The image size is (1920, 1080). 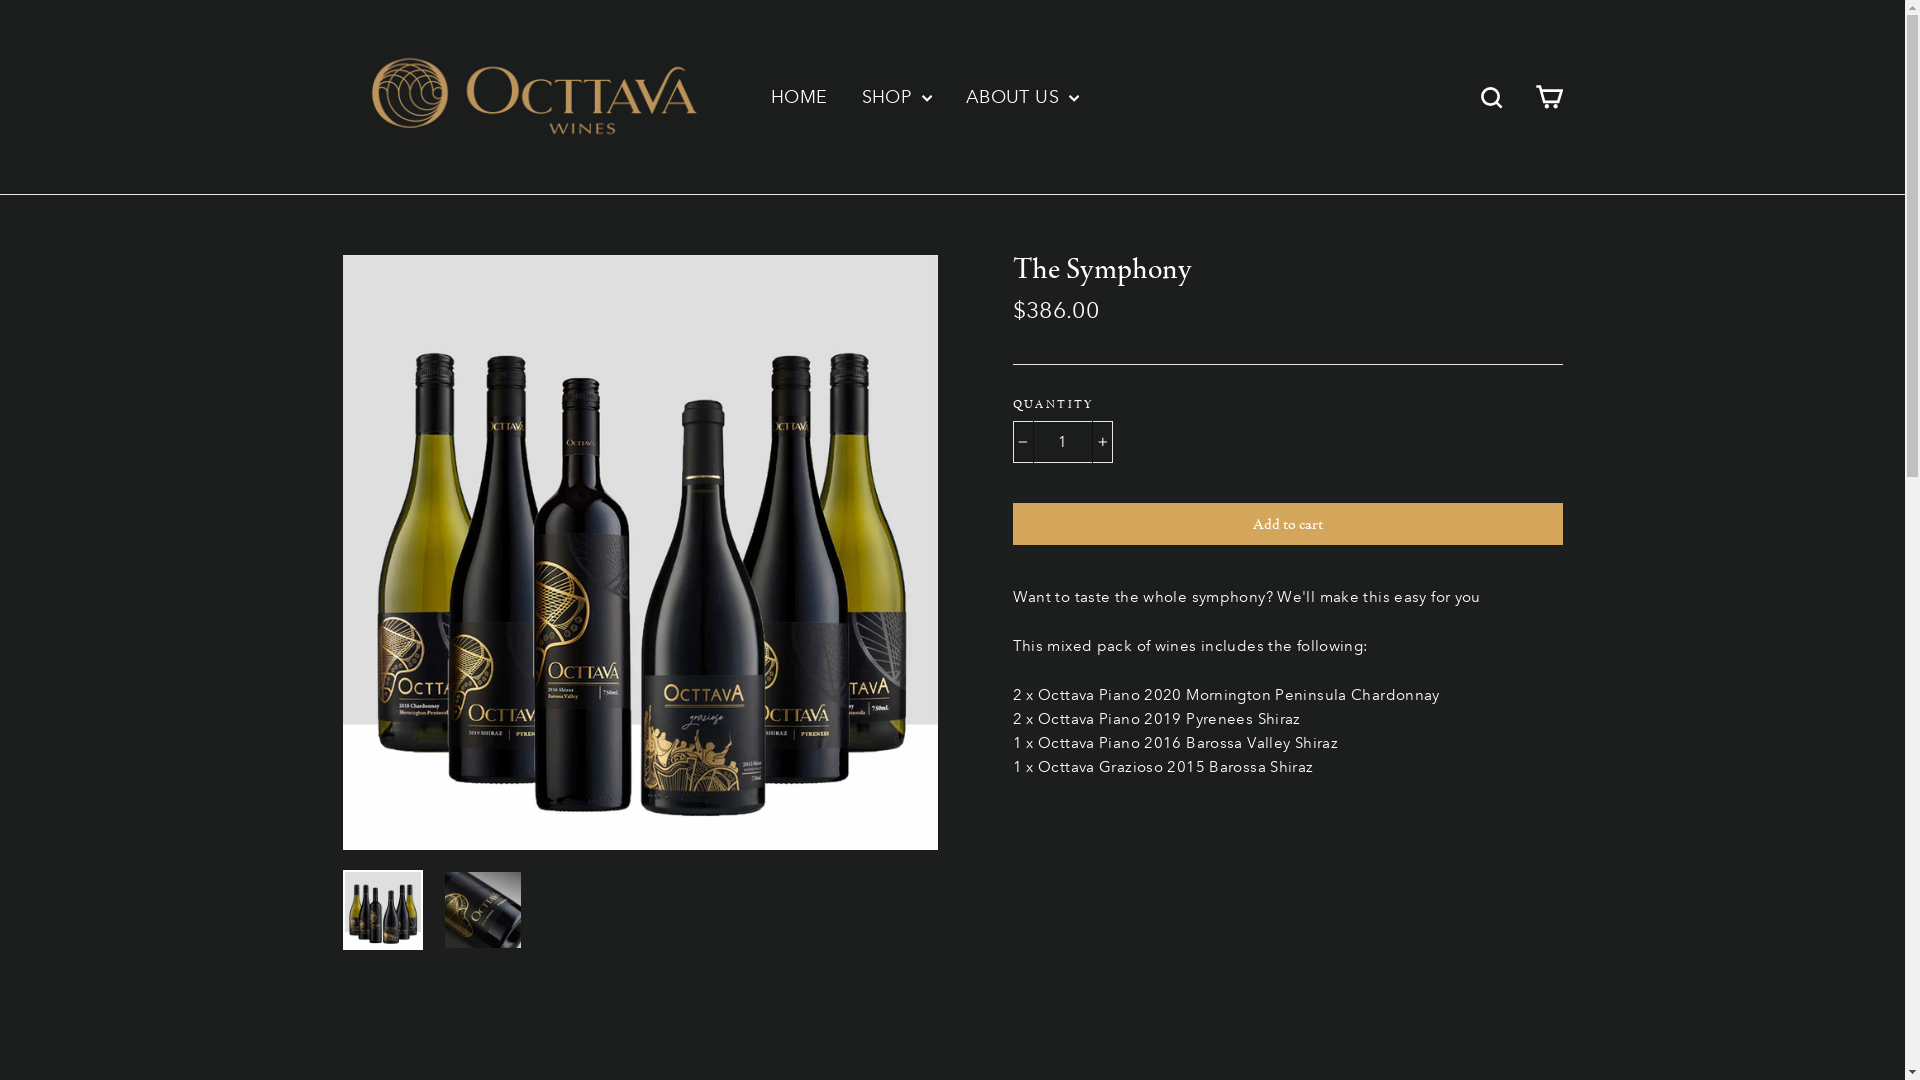 What do you see at coordinates (1548, 96) in the screenshot?
I see `Cart` at bounding box center [1548, 96].